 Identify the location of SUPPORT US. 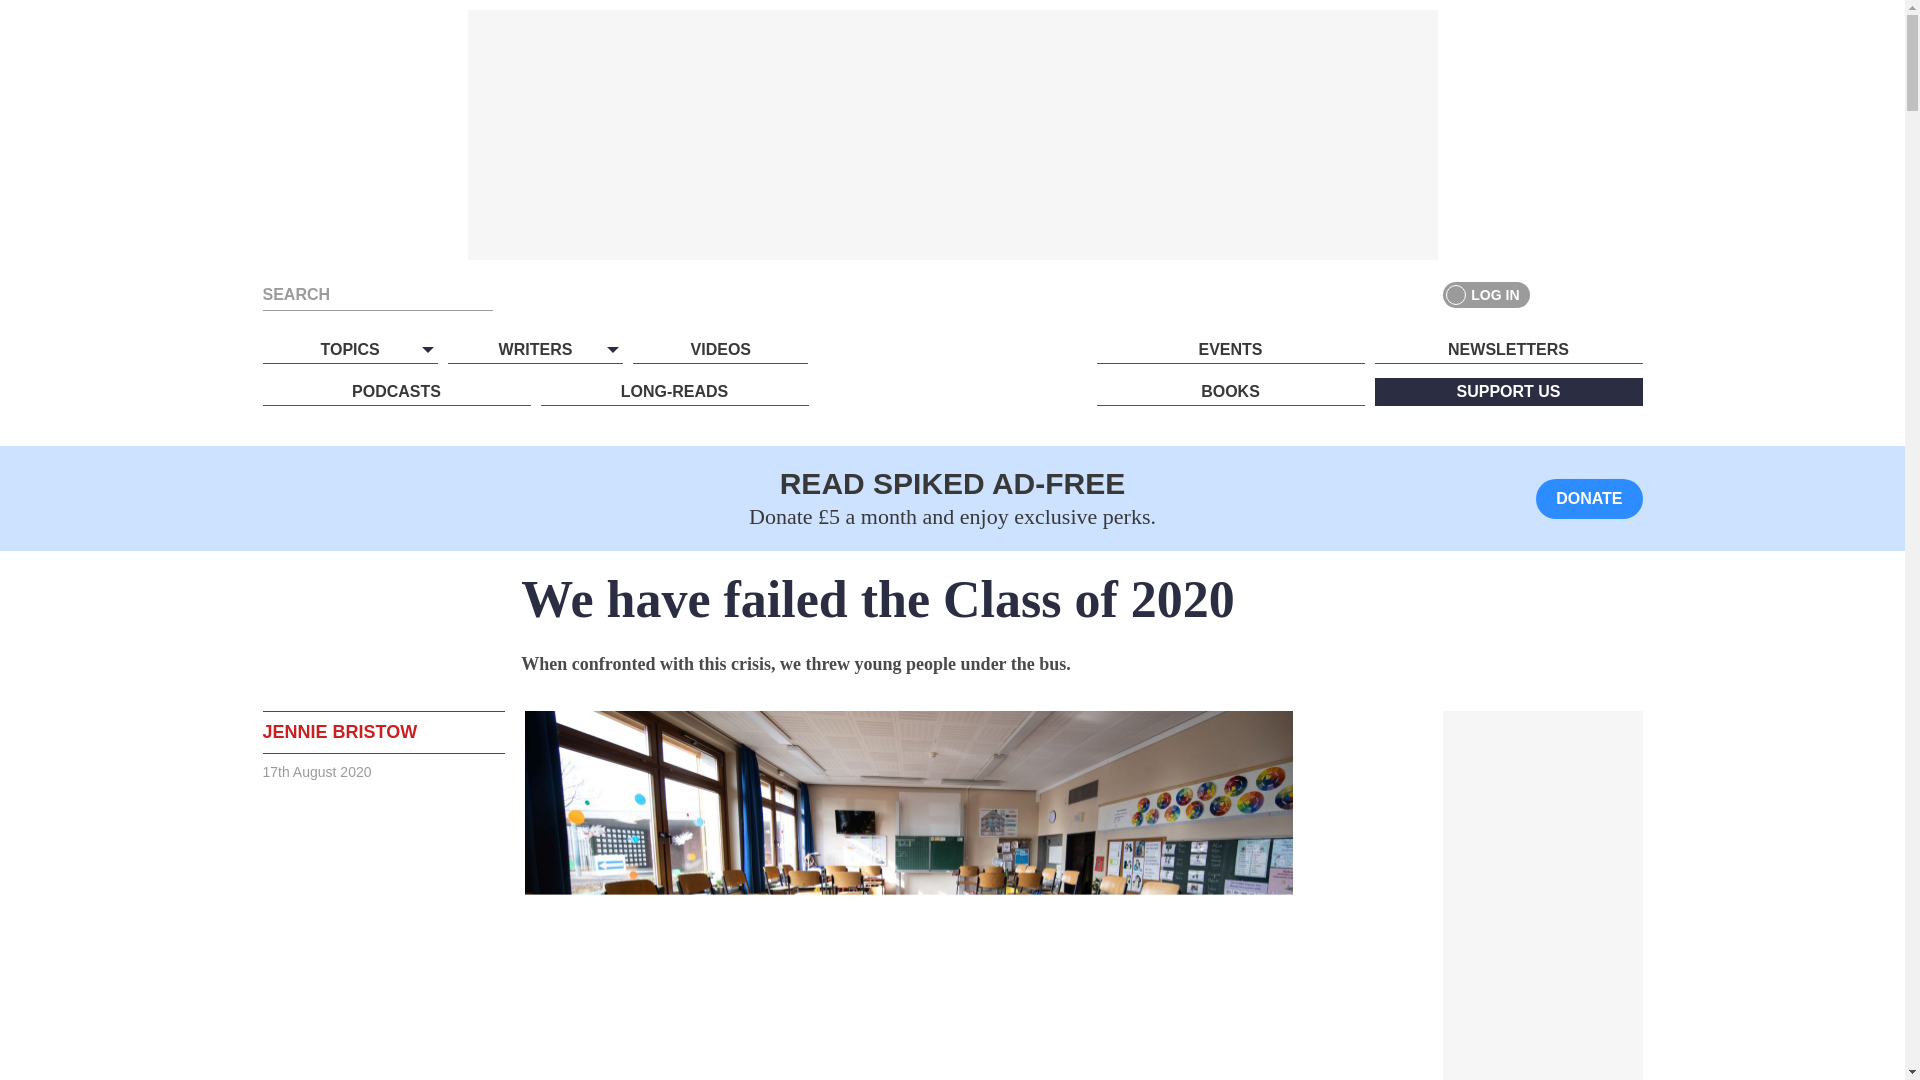
(1508, 392).